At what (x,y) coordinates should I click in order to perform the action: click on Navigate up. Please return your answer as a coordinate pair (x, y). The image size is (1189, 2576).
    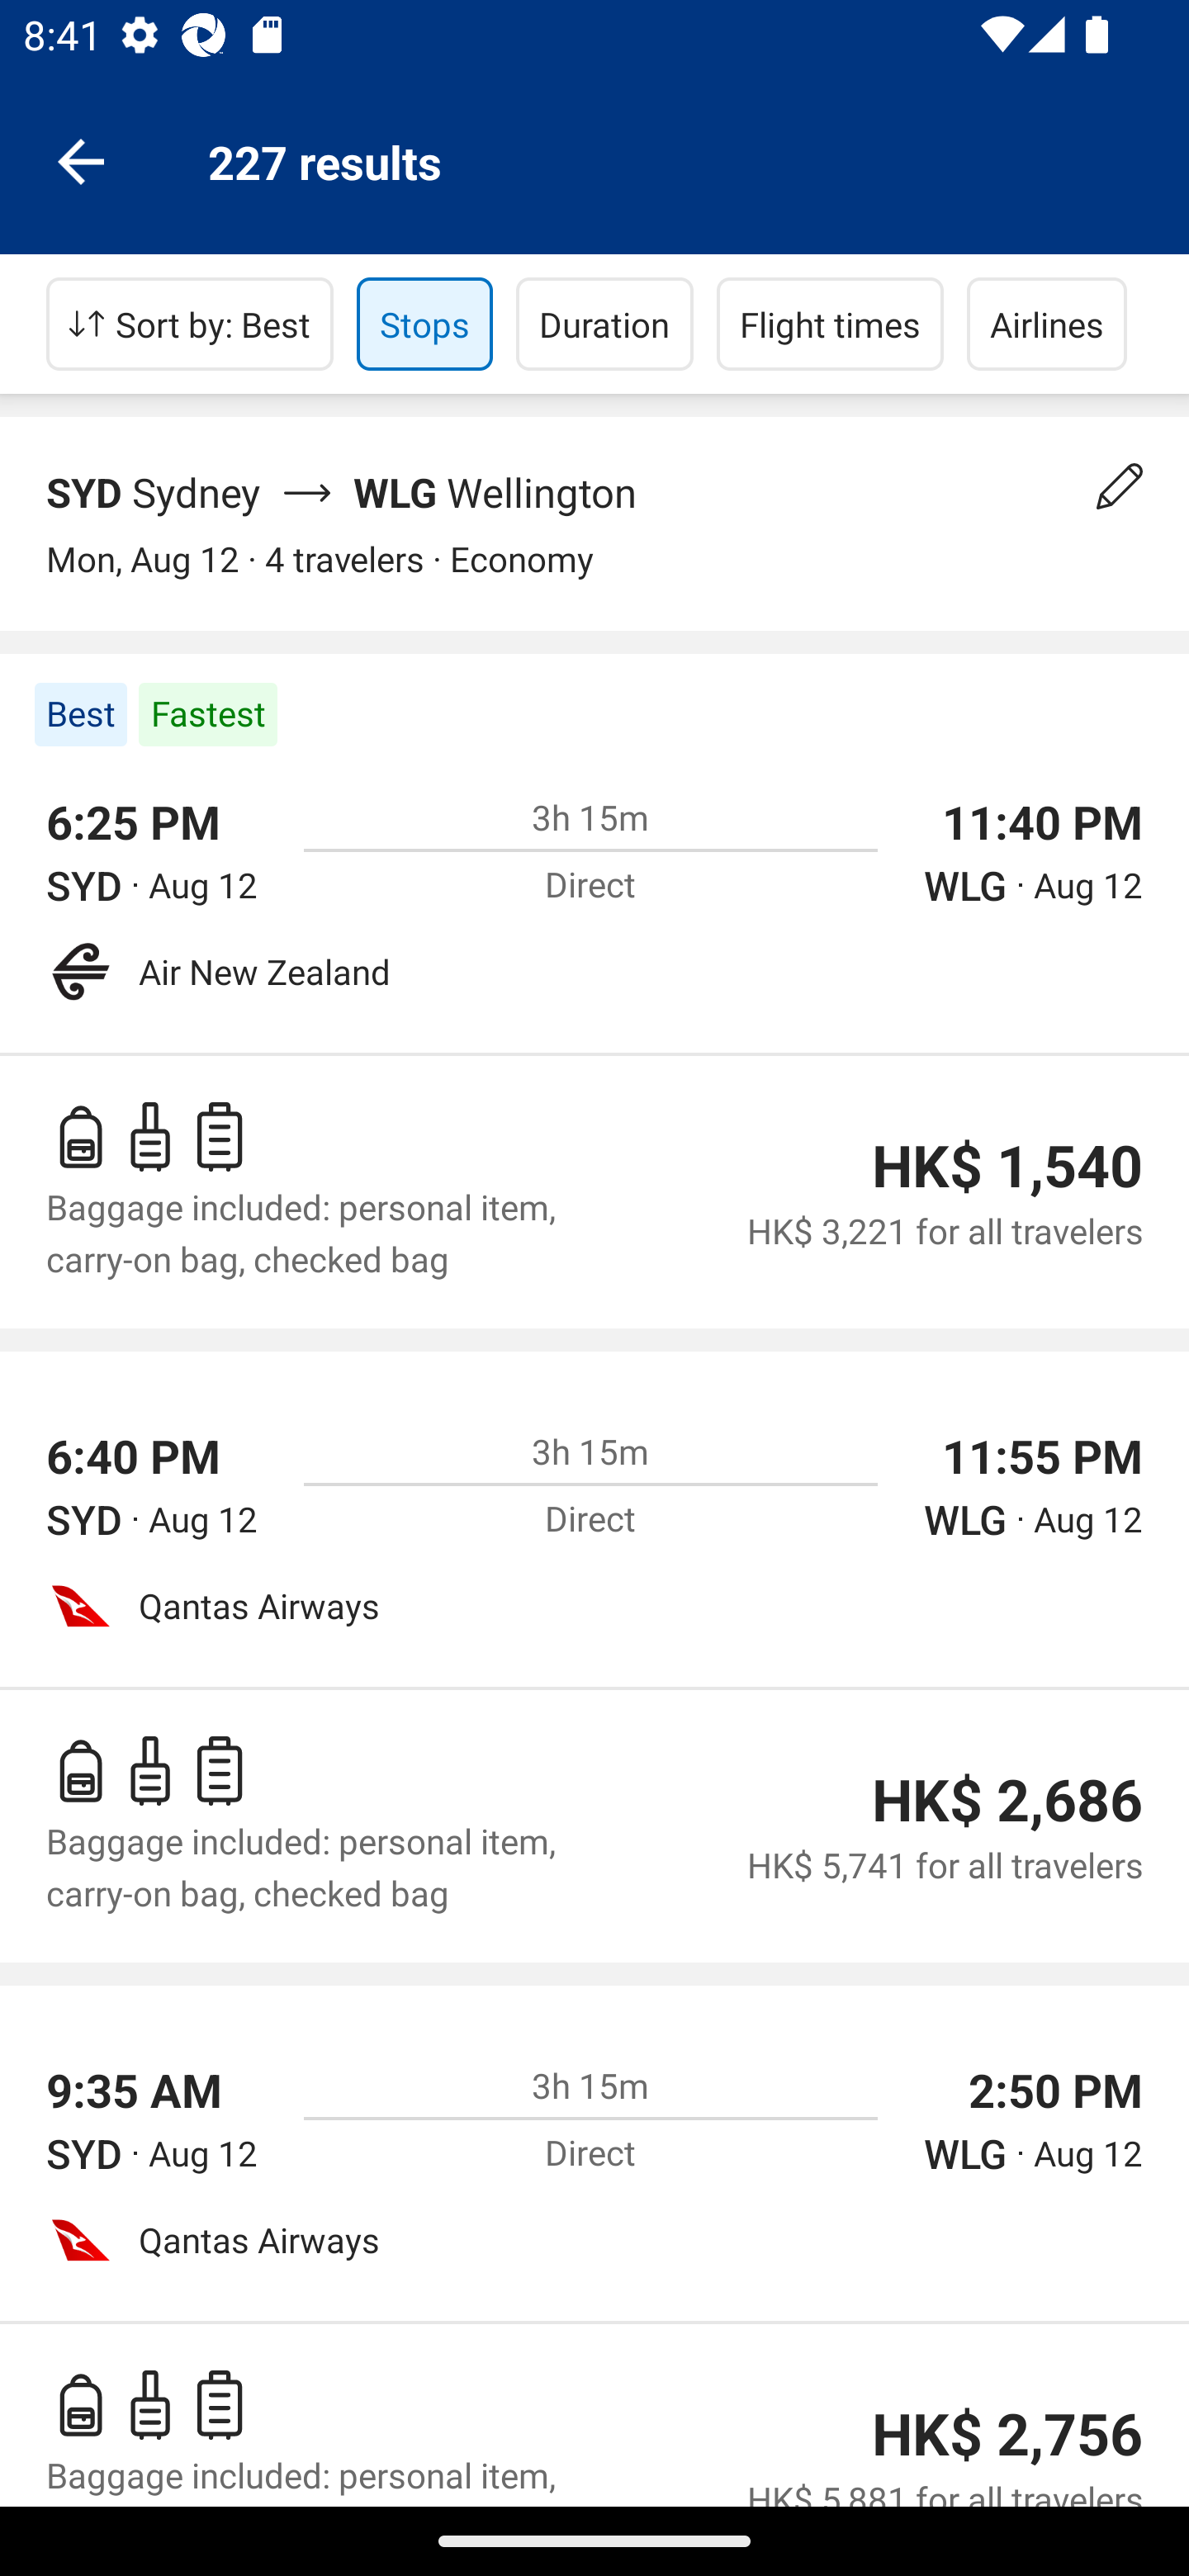
    Looking at the image, I should click on (81, 160).